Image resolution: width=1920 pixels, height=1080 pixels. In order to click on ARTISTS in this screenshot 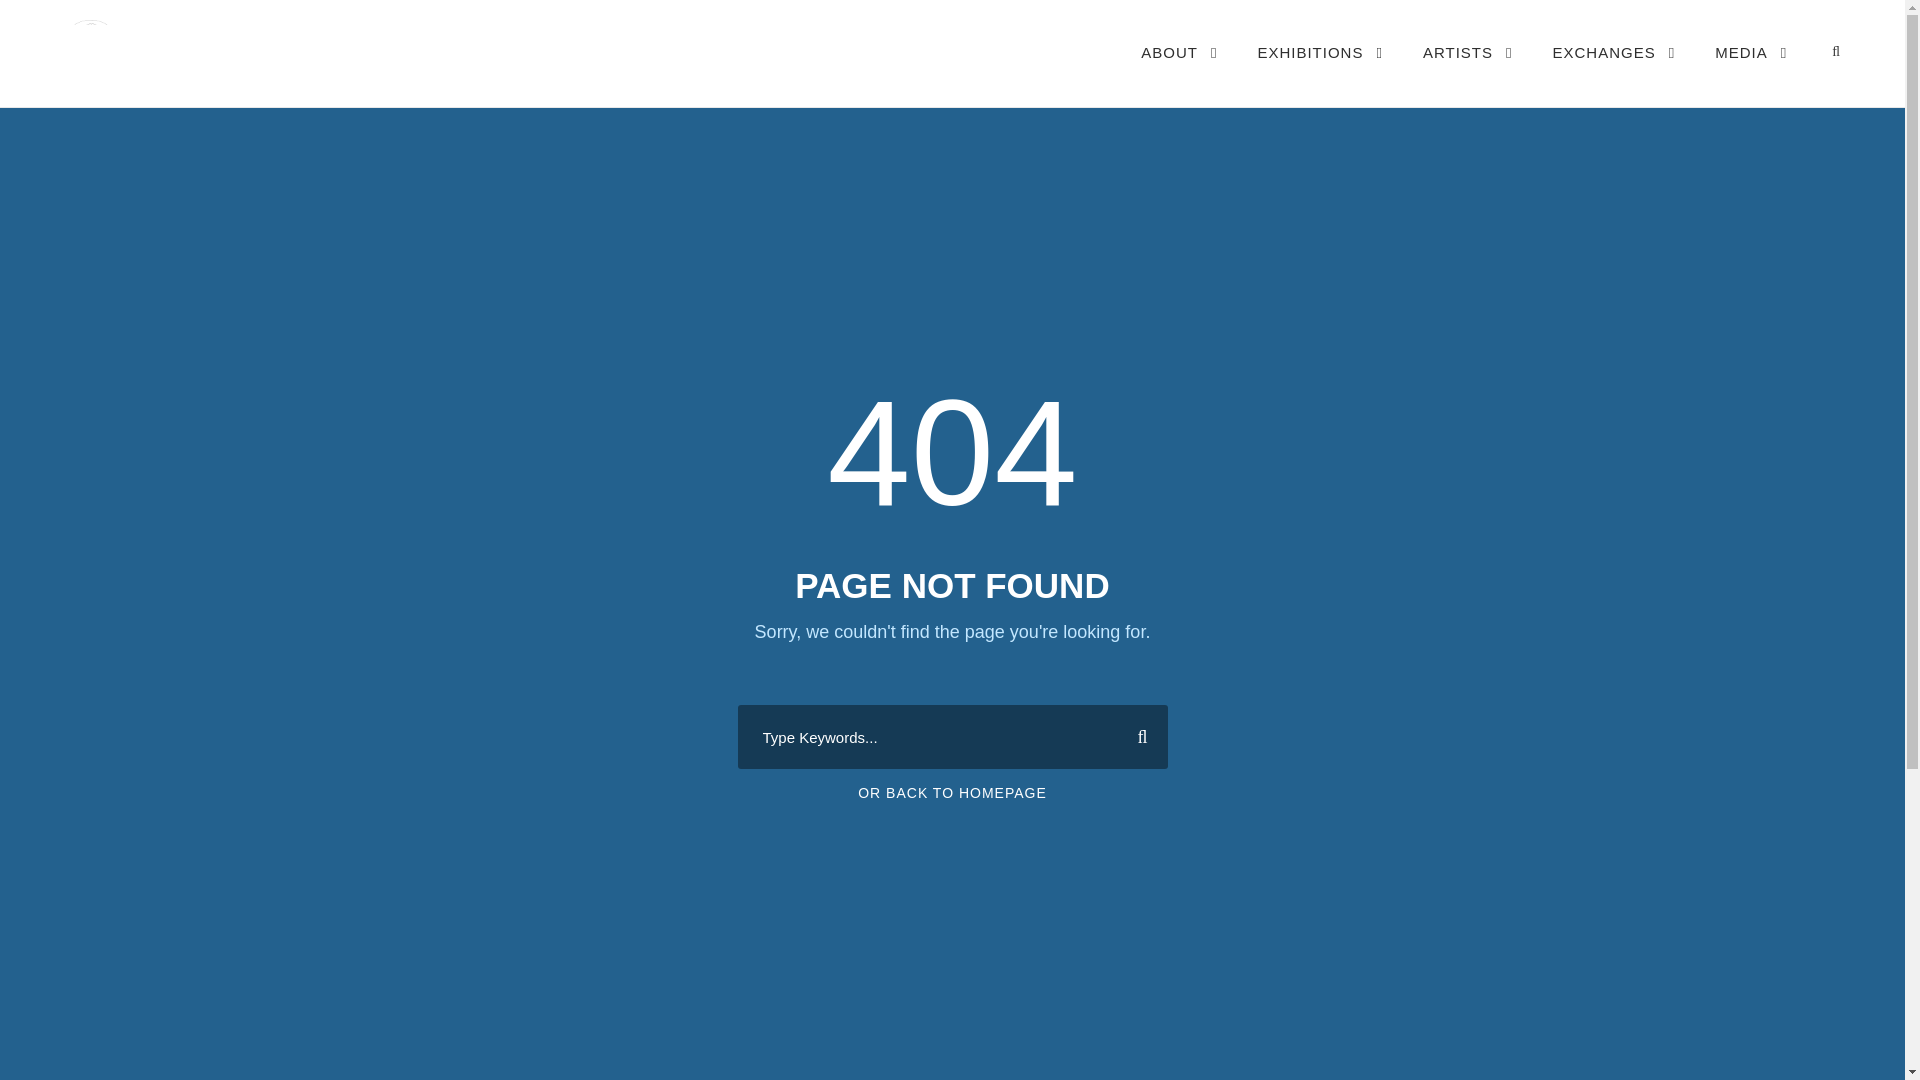, I will do `click(1467, 72)`.